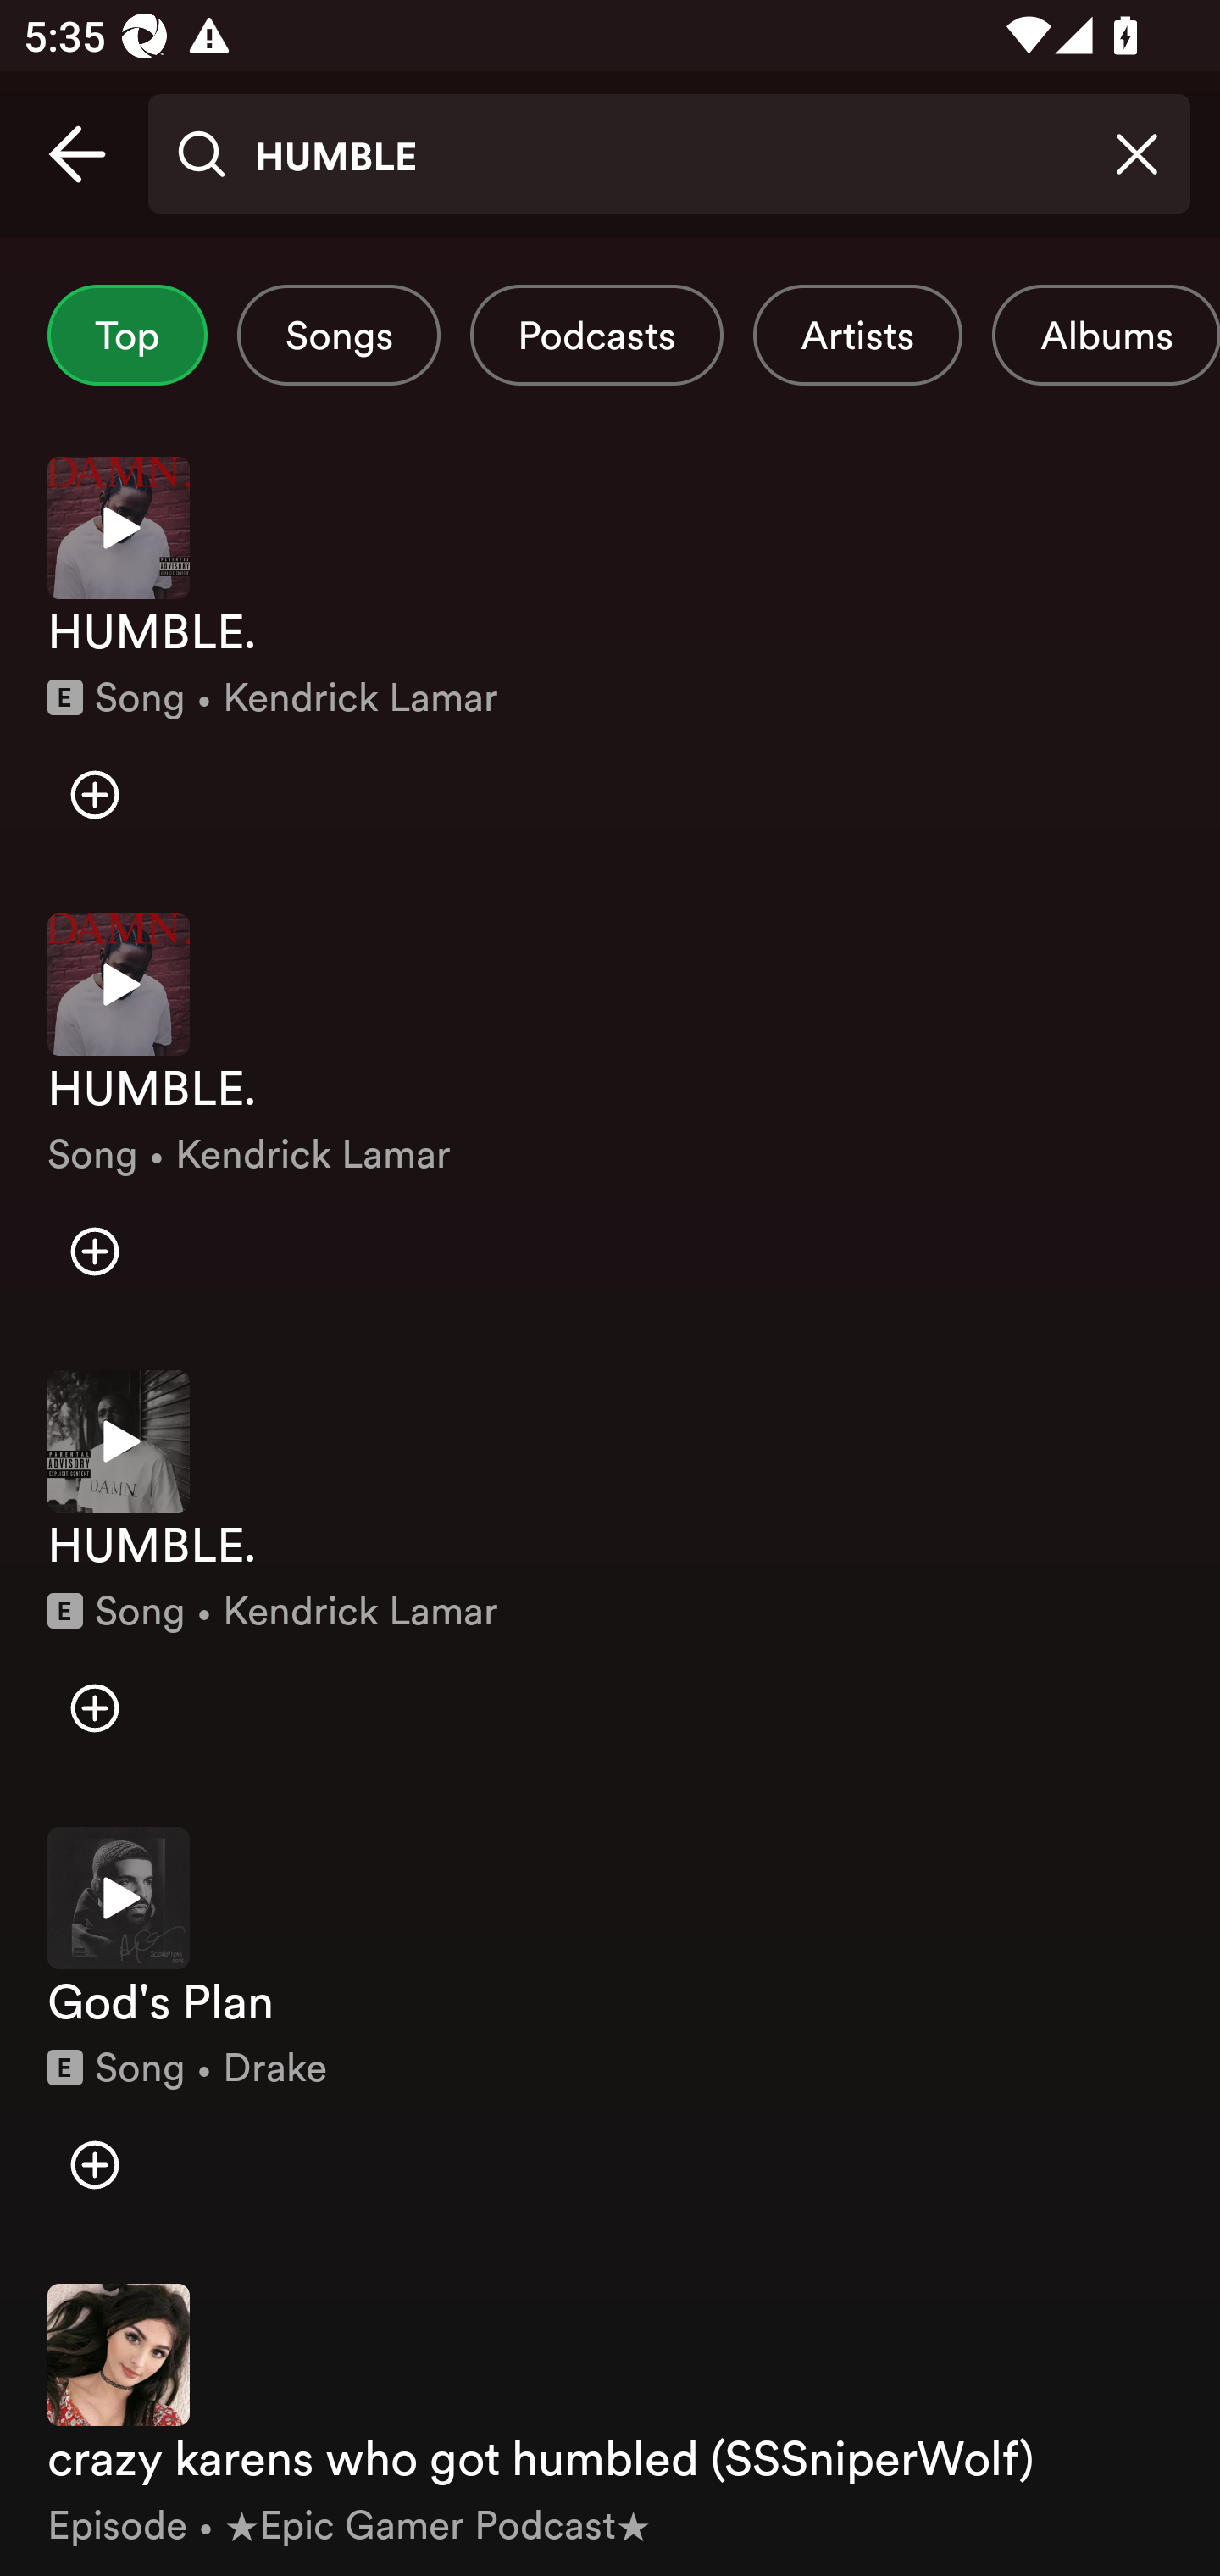  I want to click on Play preview, so click(119, 528).